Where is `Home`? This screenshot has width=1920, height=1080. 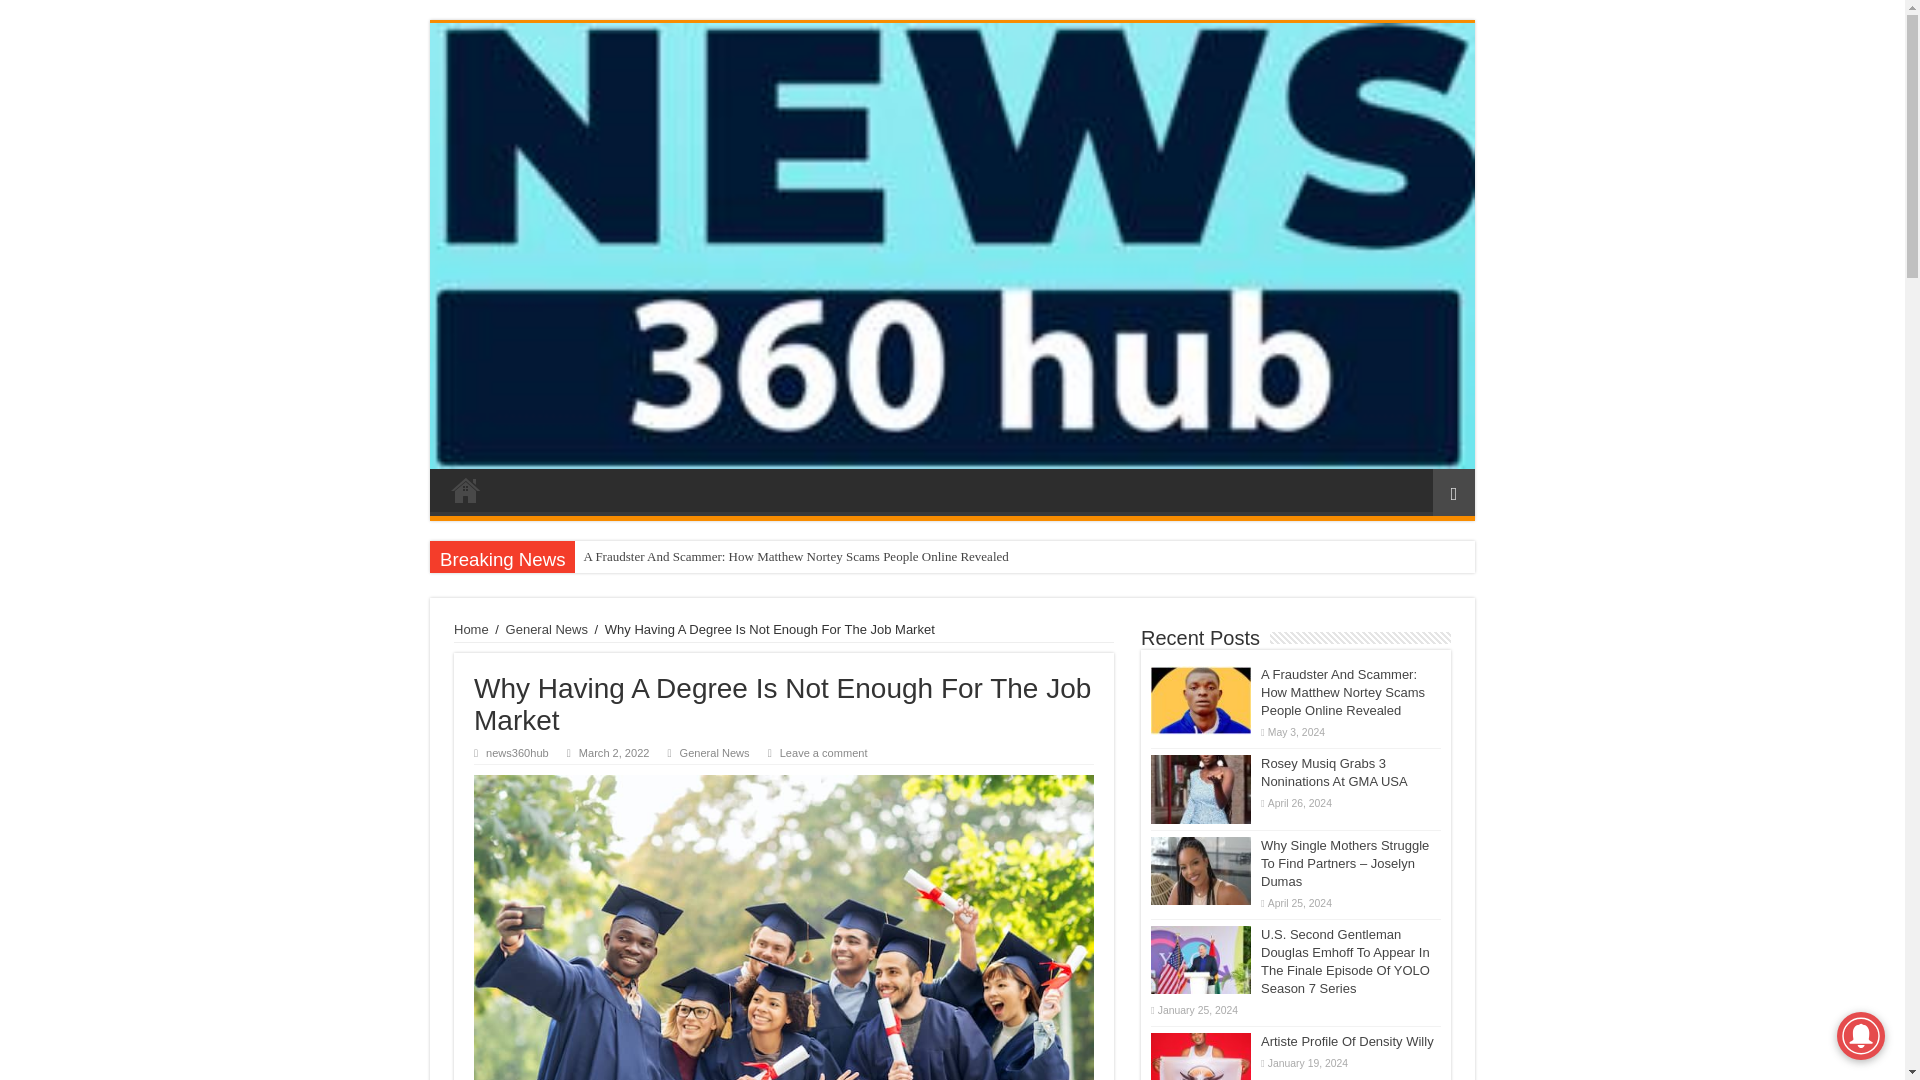
Home is located at coordinates (471, 630).